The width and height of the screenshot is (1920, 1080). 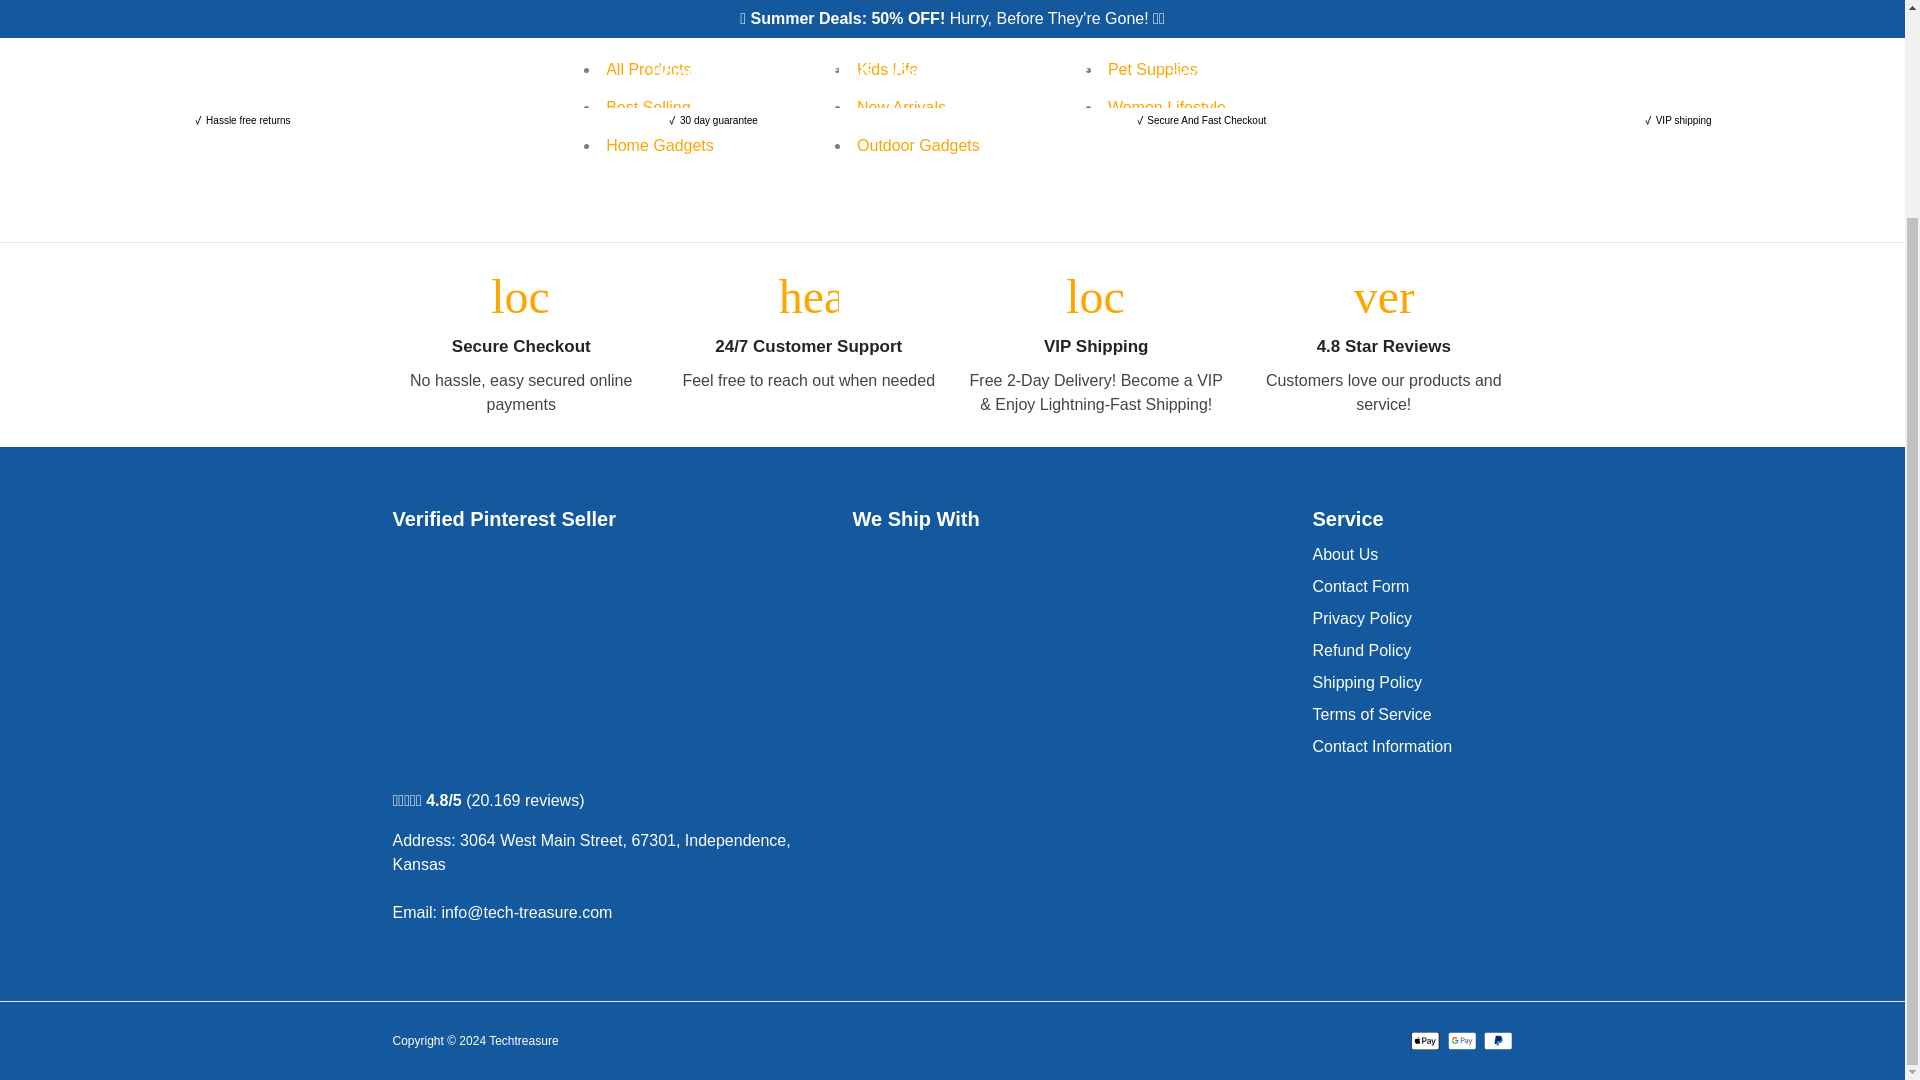 What do you see at coordinates (886, 68) in the screenshot?
I see `Kids Life` at bounding box center [886, 68].